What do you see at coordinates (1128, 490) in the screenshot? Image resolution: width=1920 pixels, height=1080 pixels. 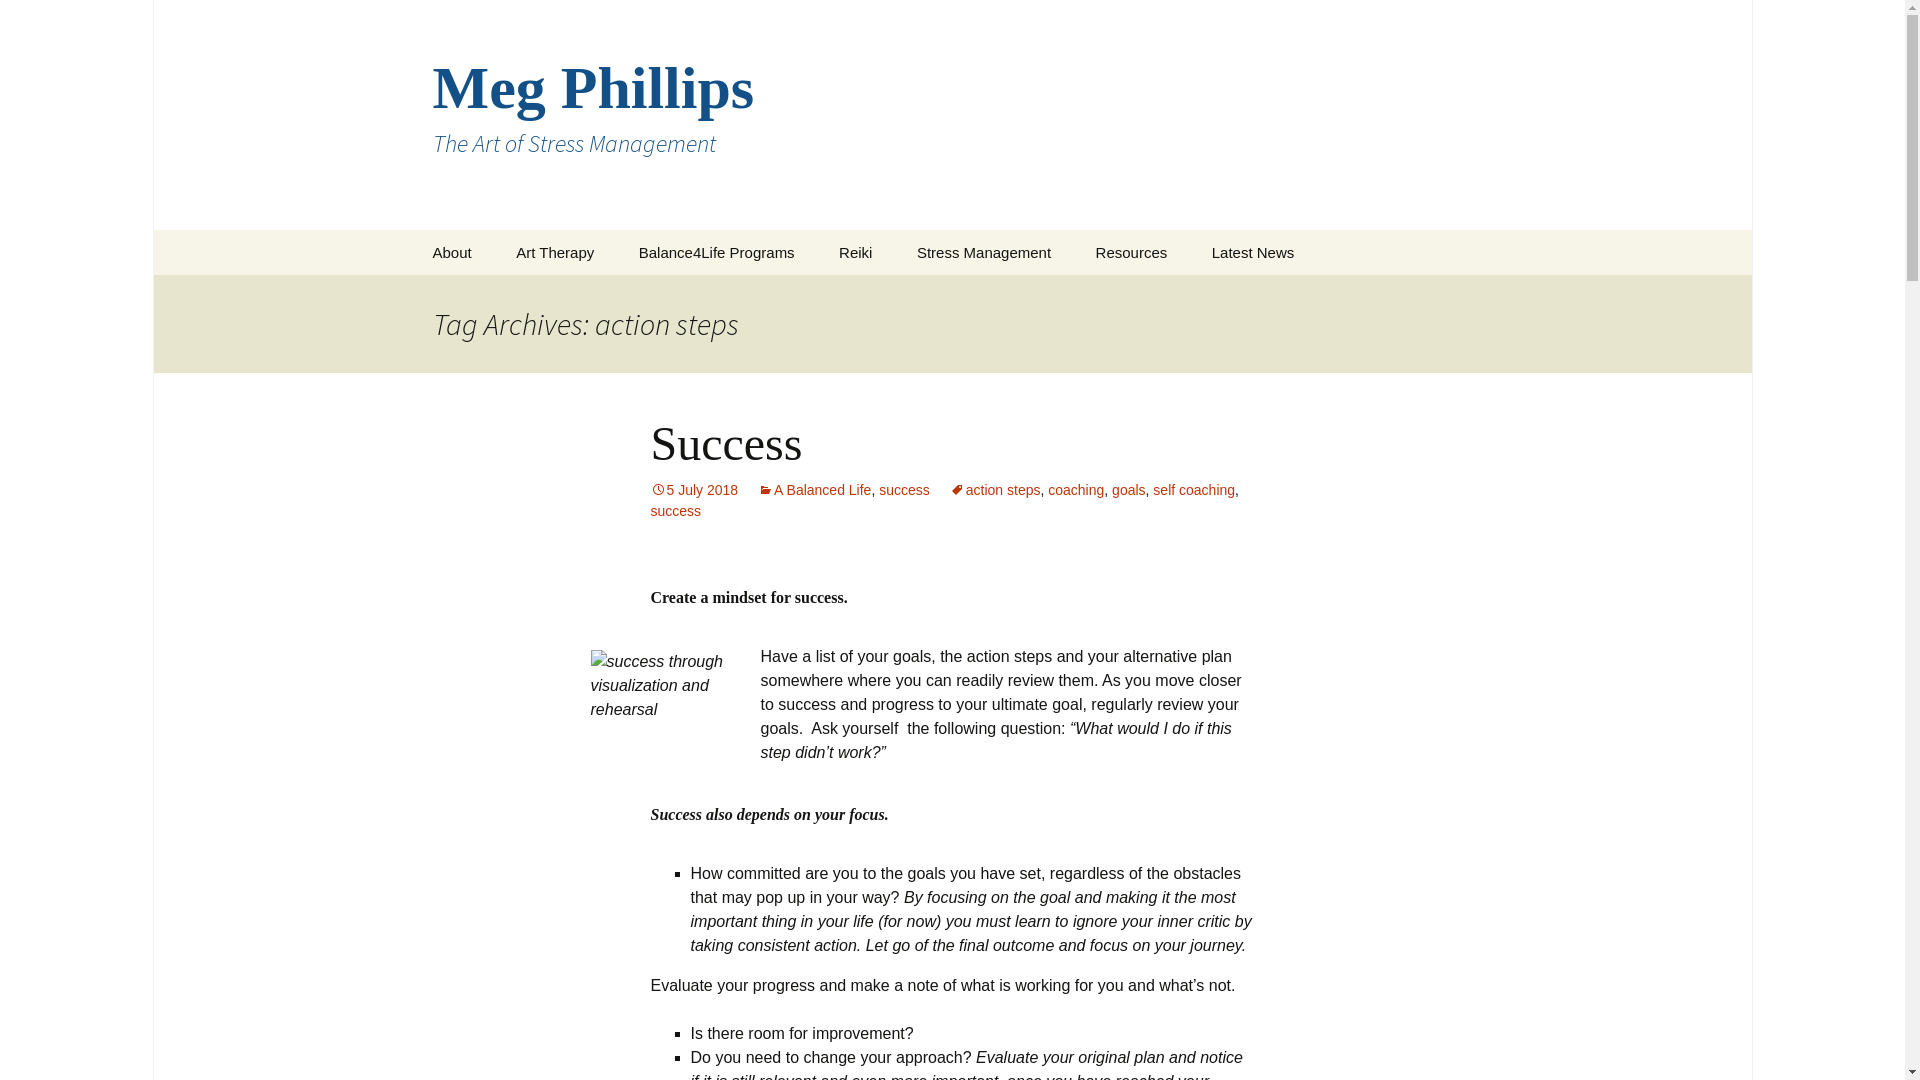 I see `goals` at bounding box center [1128, 490].